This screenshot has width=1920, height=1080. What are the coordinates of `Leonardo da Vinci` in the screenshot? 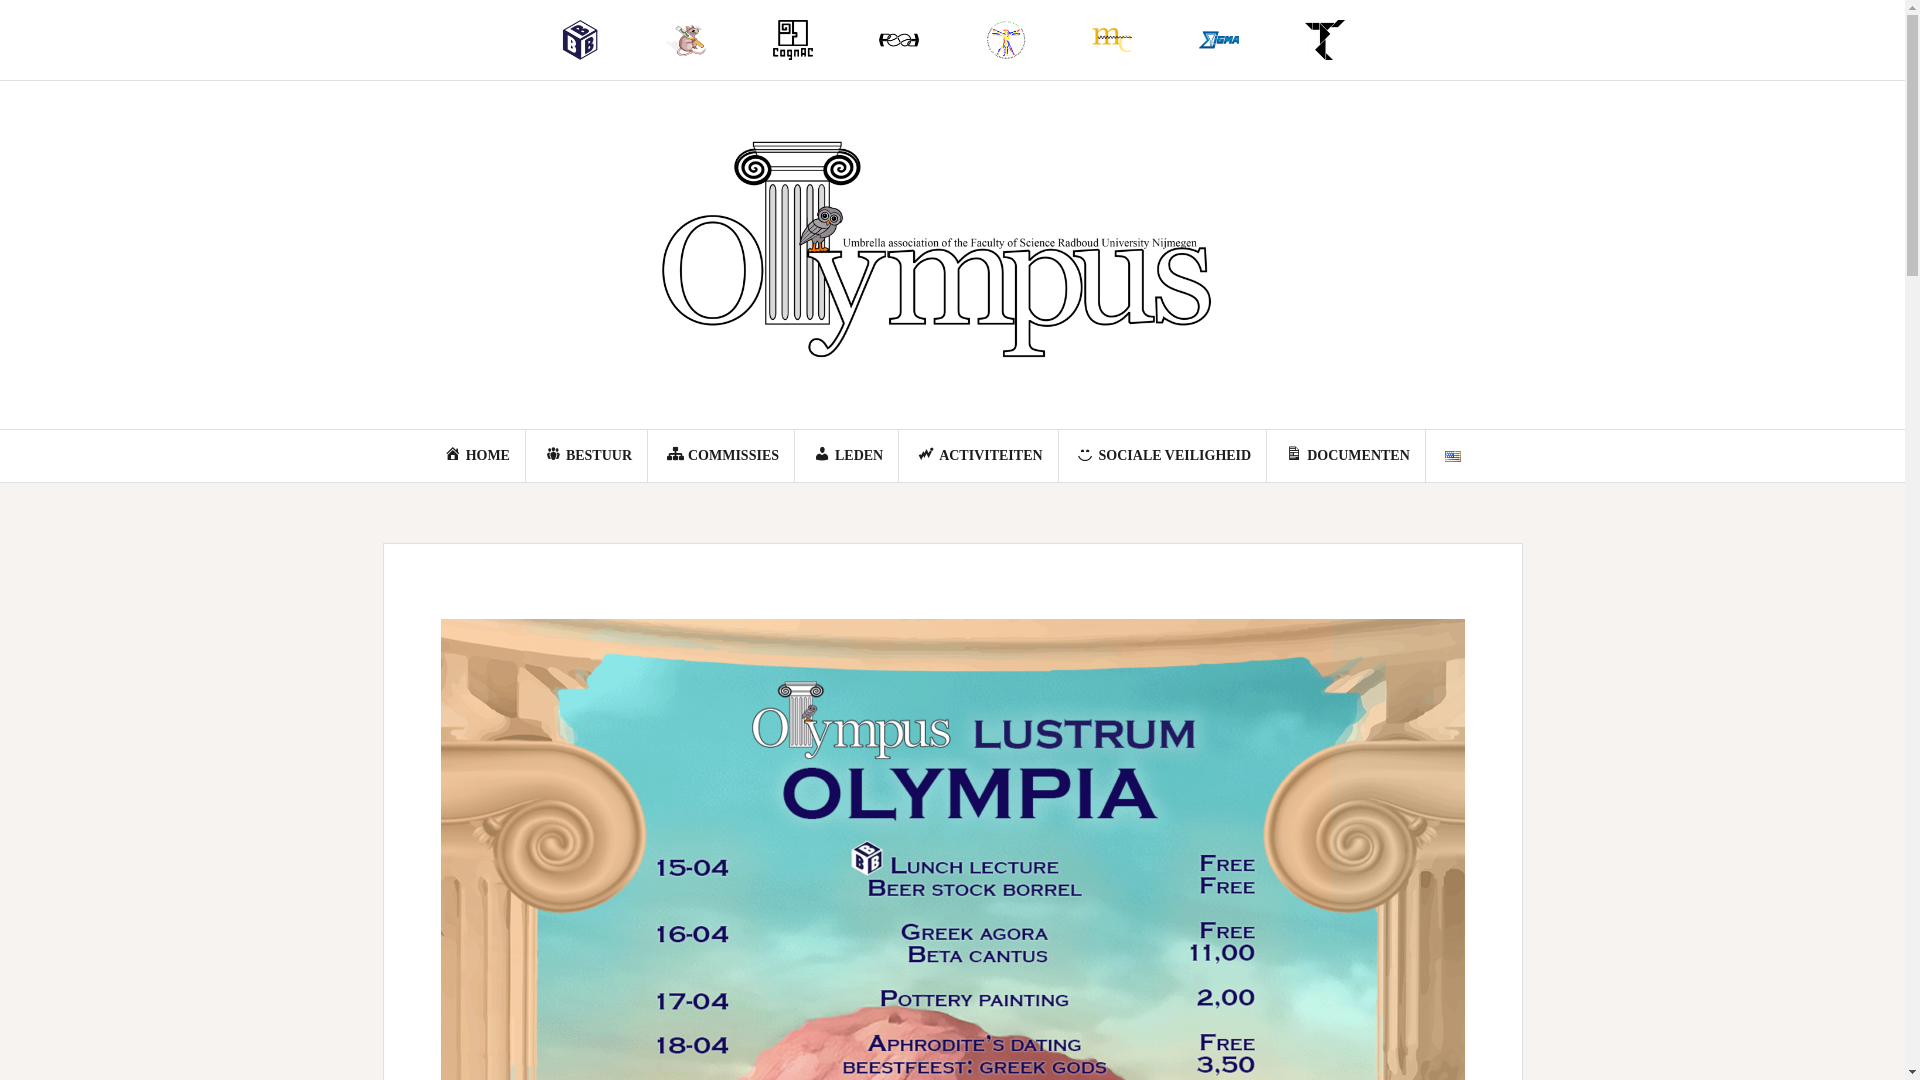 It's located at (1004, 40).